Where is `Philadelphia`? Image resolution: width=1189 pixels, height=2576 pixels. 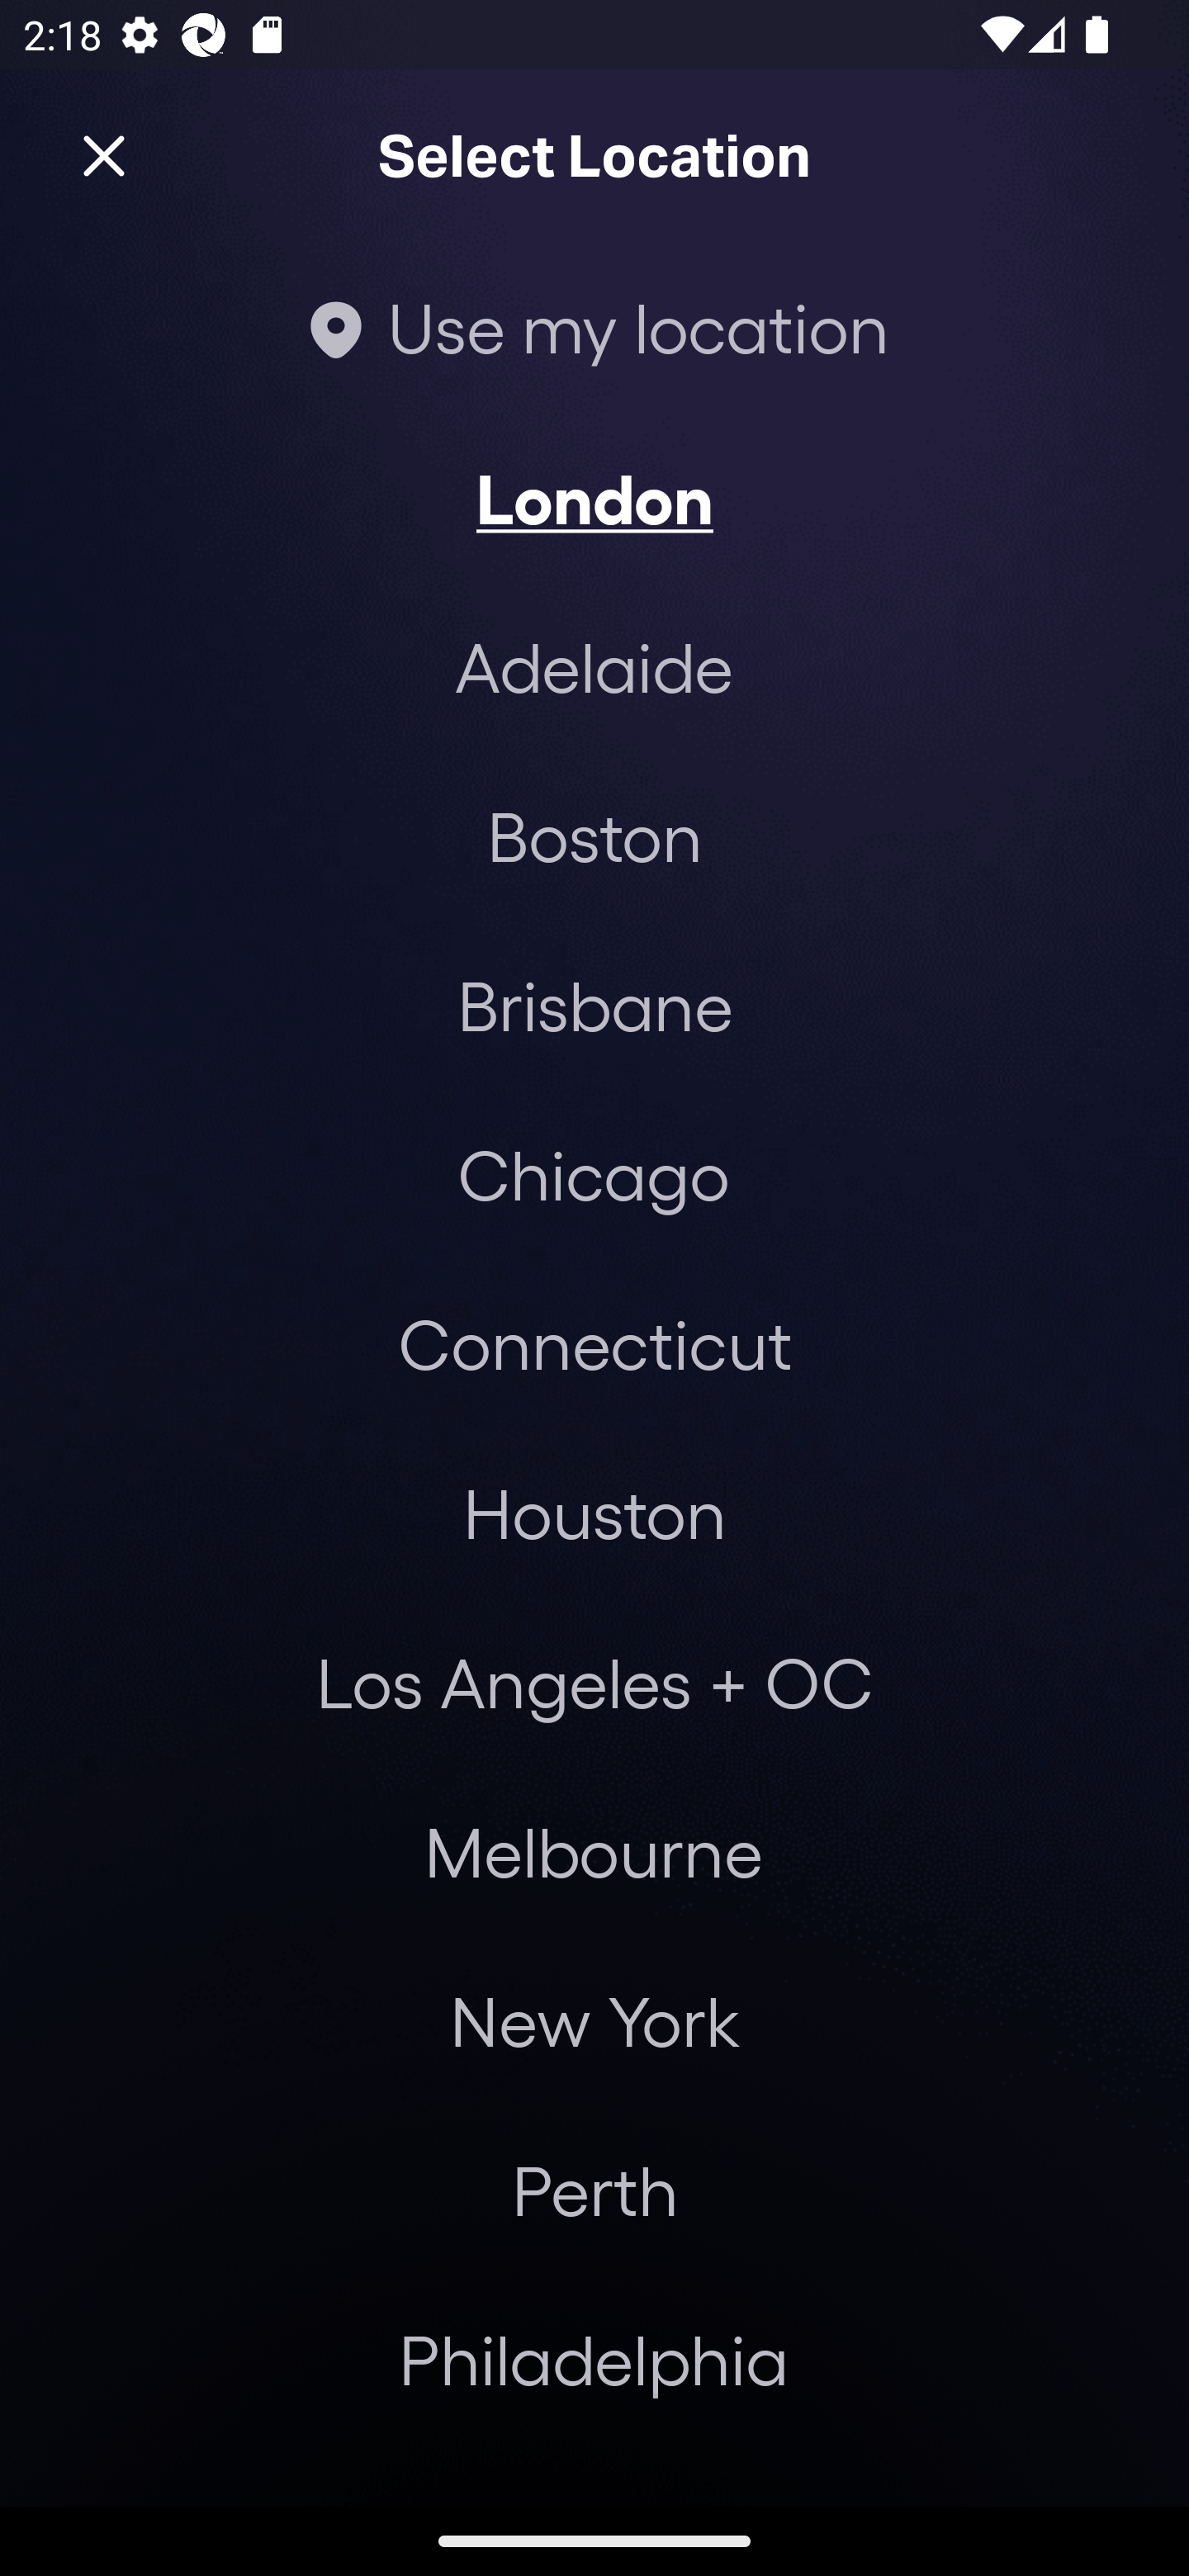 Philadelphia is located at coordinates (594, 2359).